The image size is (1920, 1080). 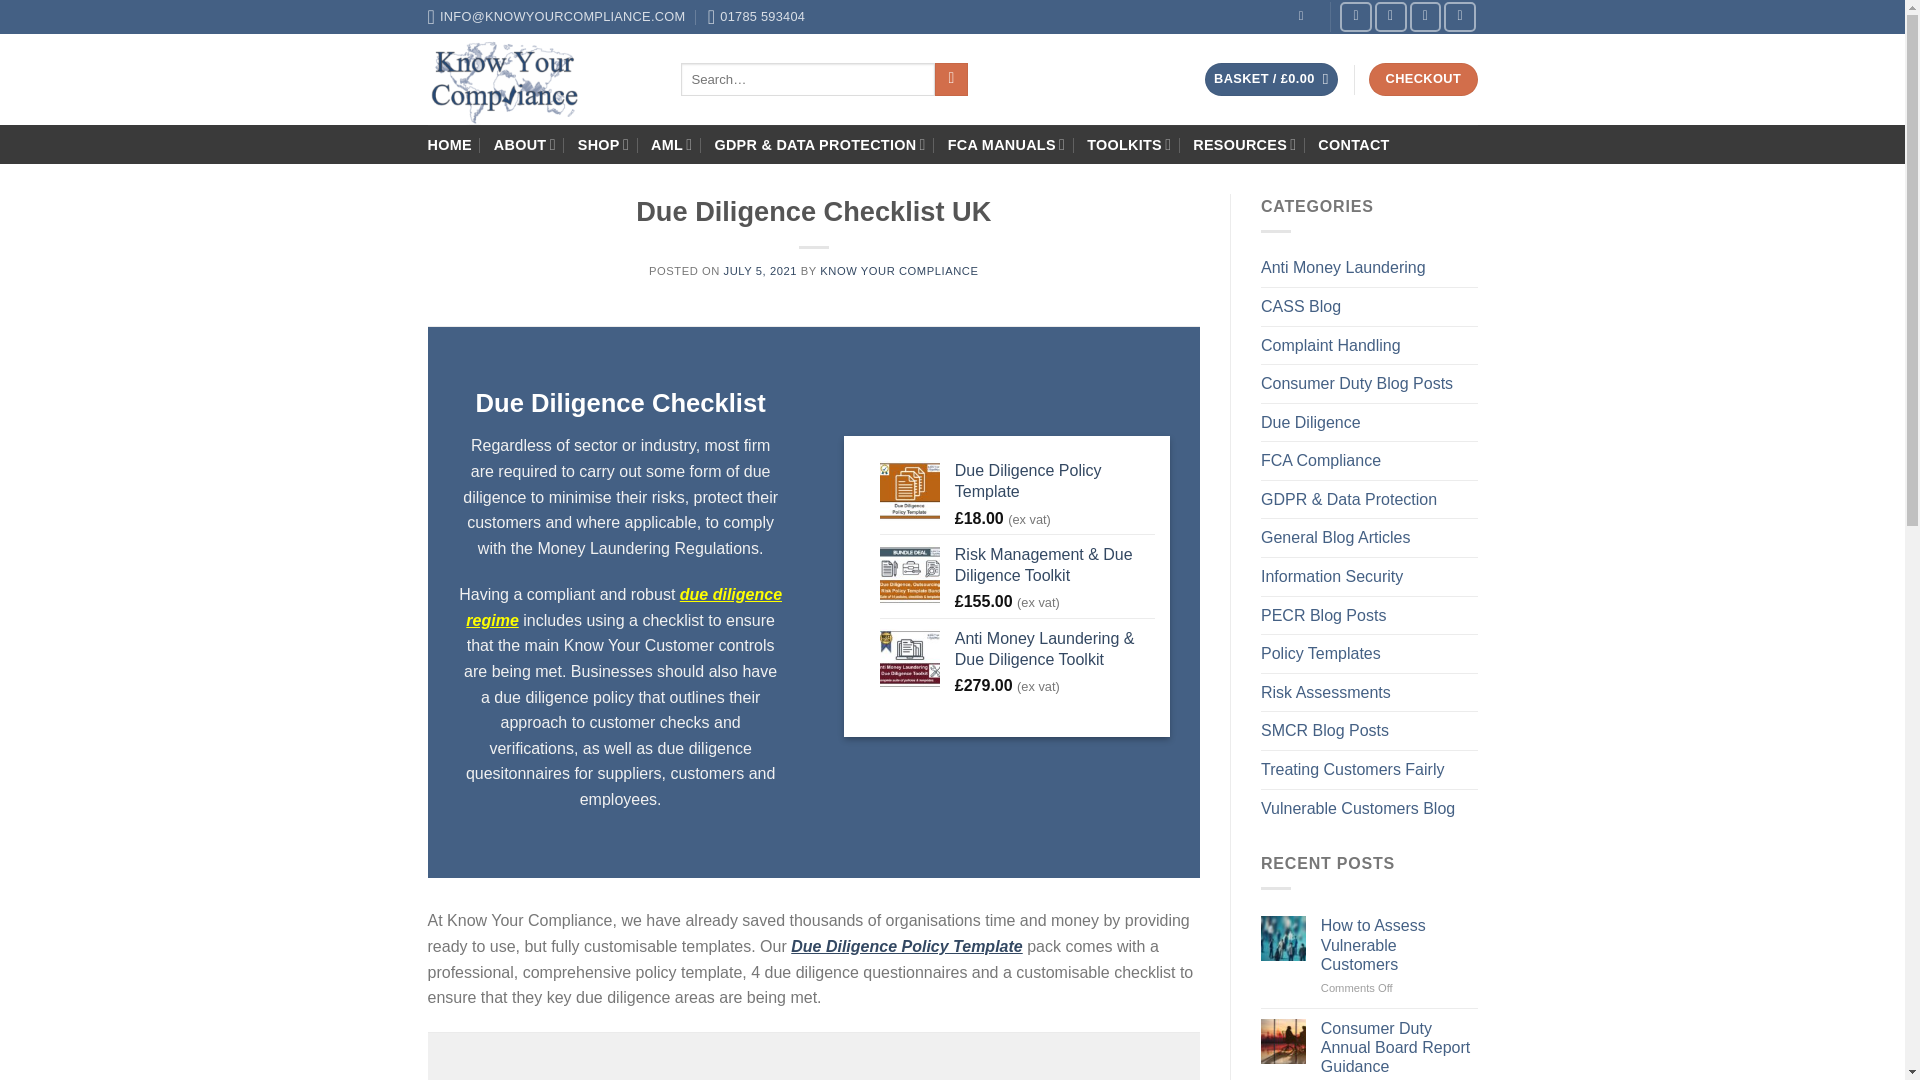 I want to click on Due Diligence Policy Template, so click(x=1054, y=482).